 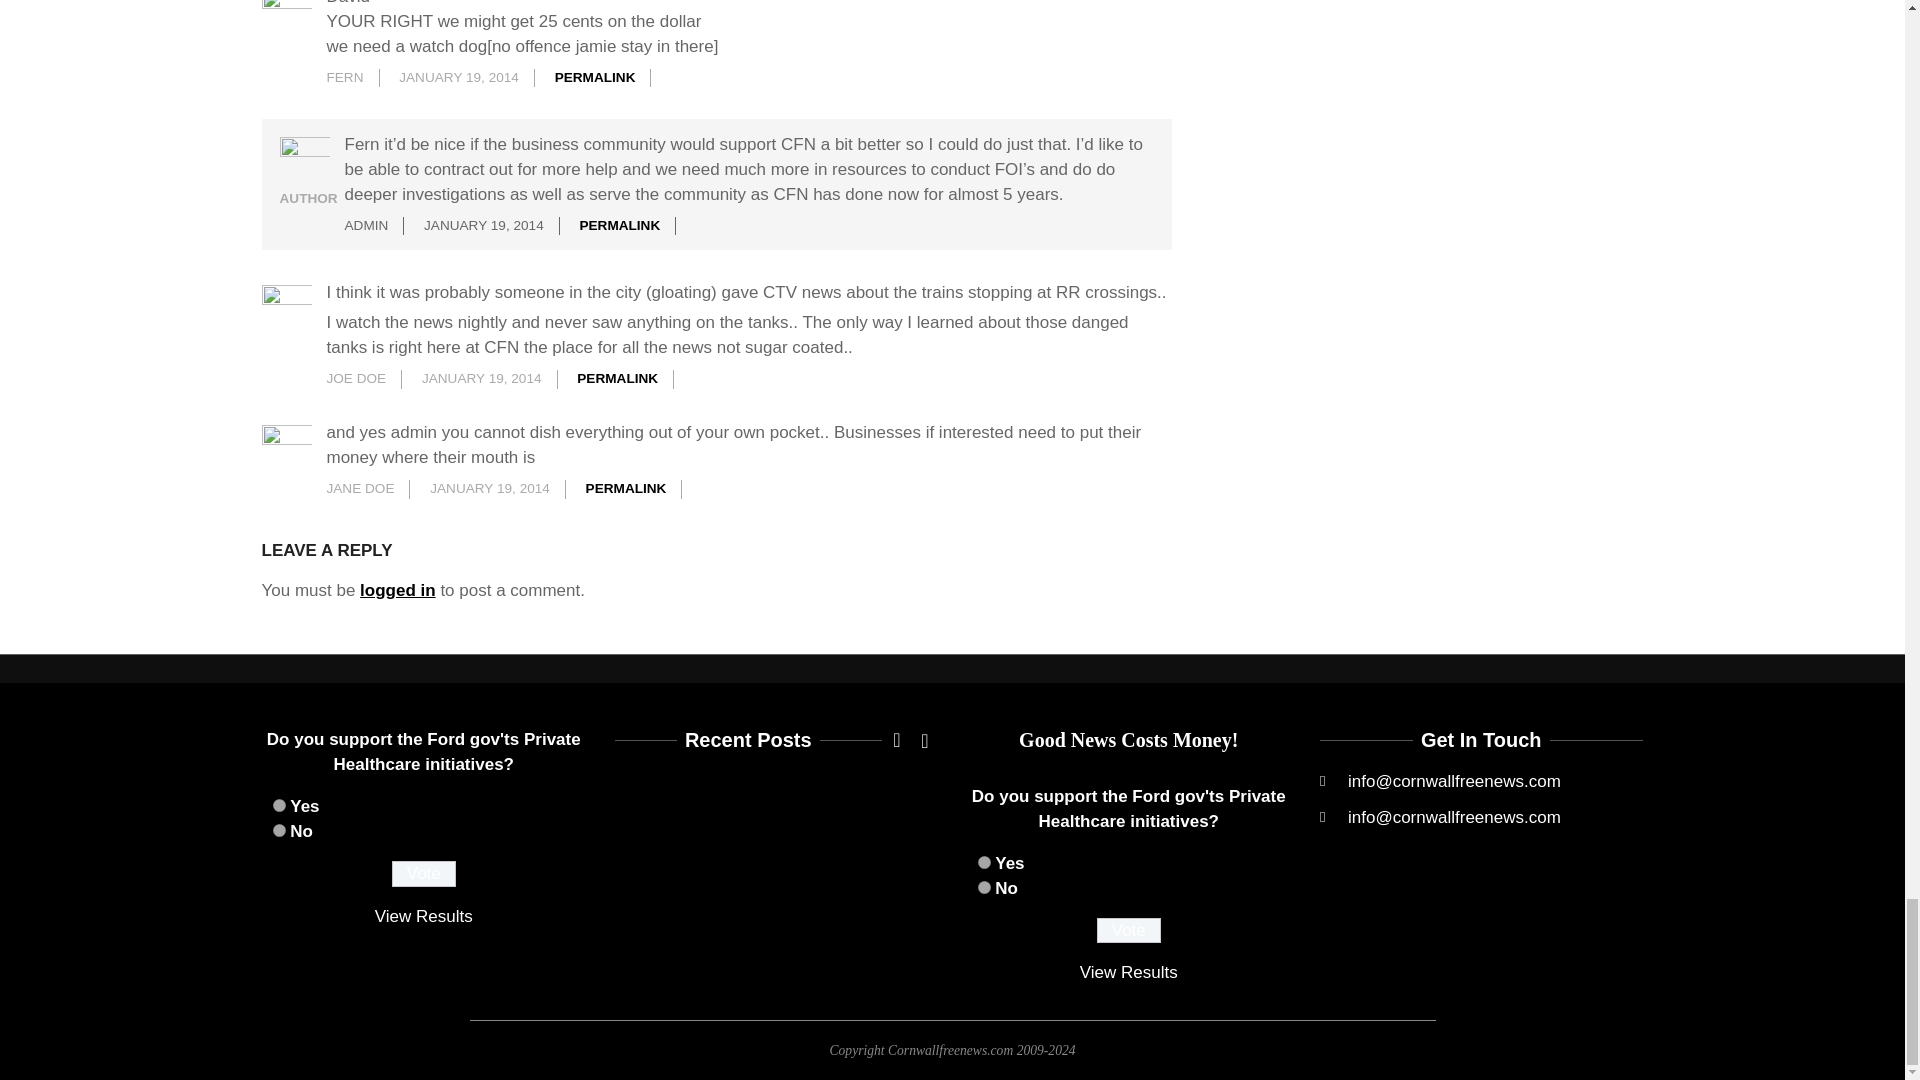 I want to click on 1777, so click(x=278, y=830).